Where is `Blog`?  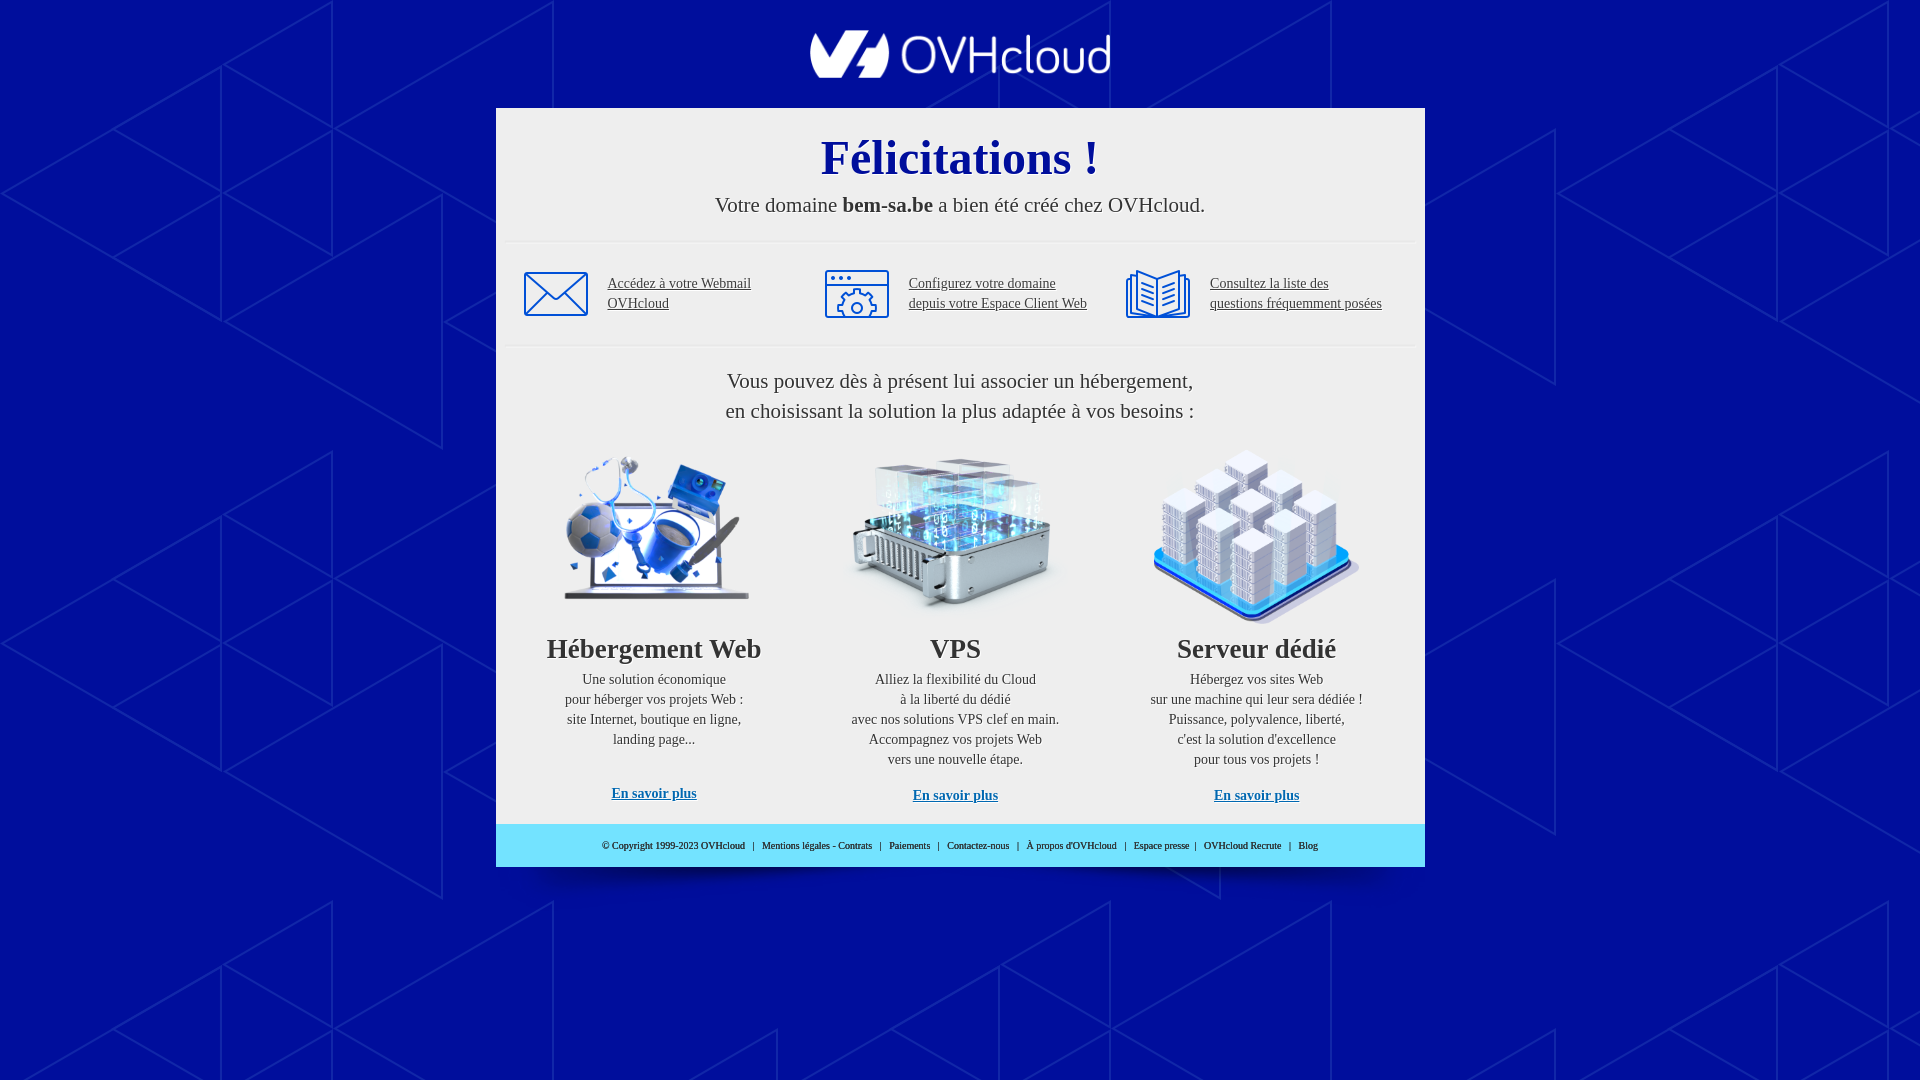 Blog is located at coordinates (1308, 846).